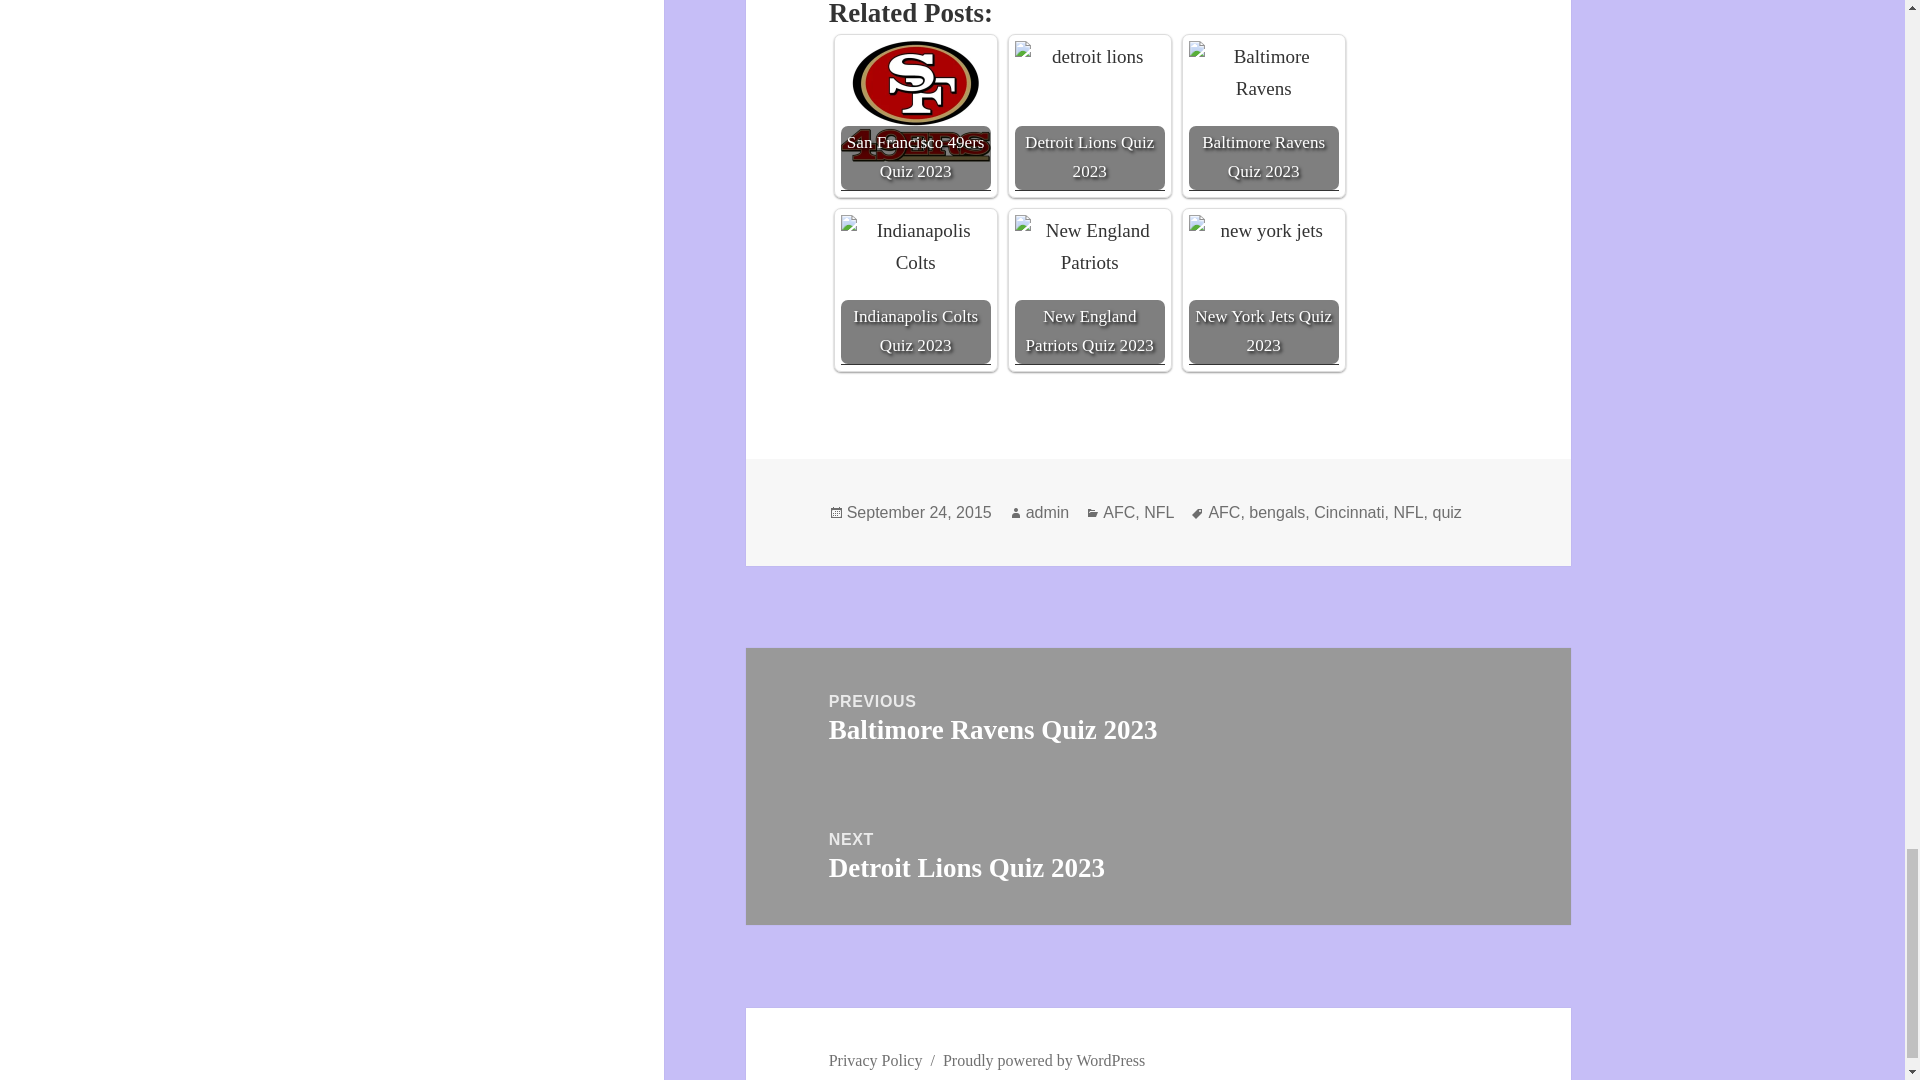 The height and width of the screenshot is (1080, 1920). I want to click on Indianapolis Colts Quiz 2023, so click(915, 290).